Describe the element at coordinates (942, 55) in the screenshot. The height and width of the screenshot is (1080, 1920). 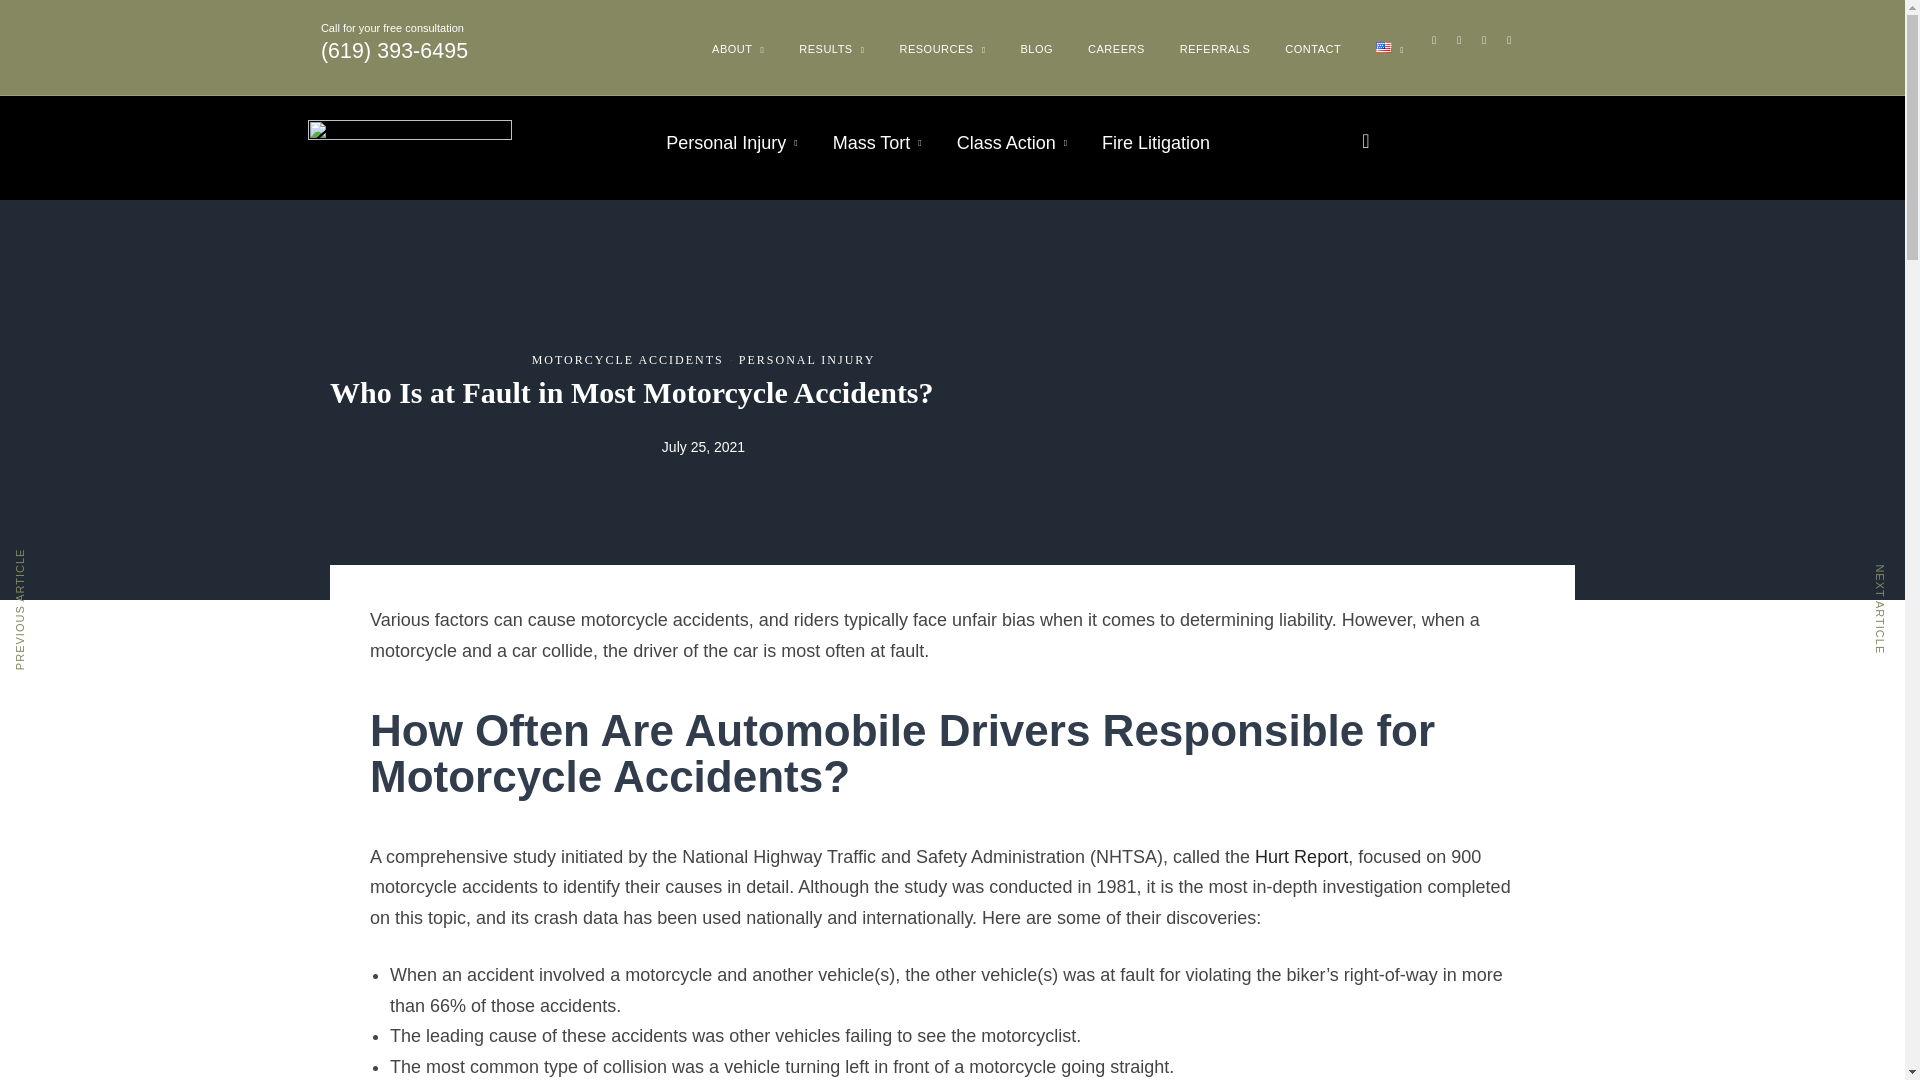
I see `RESOURCES` at that location.